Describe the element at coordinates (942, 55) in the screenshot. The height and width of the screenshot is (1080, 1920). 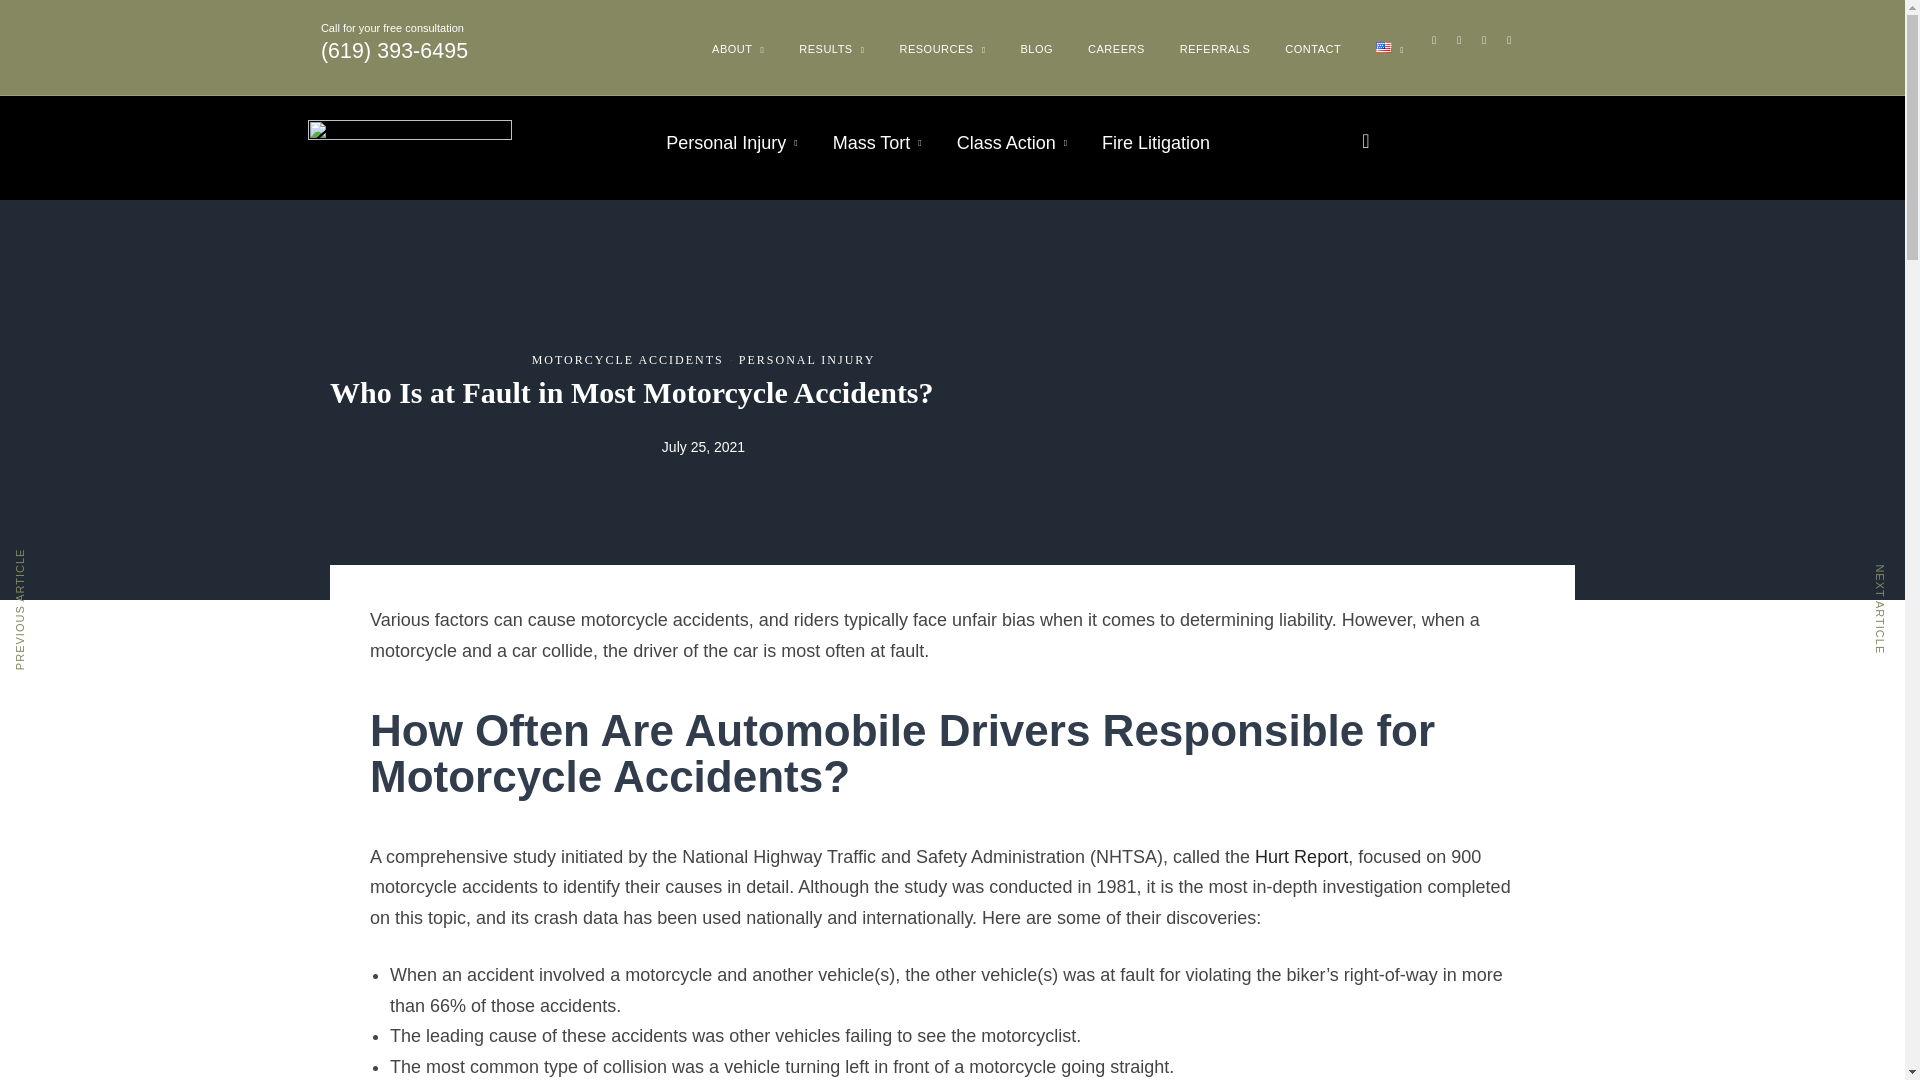
I see `RESOURCES` at that location.